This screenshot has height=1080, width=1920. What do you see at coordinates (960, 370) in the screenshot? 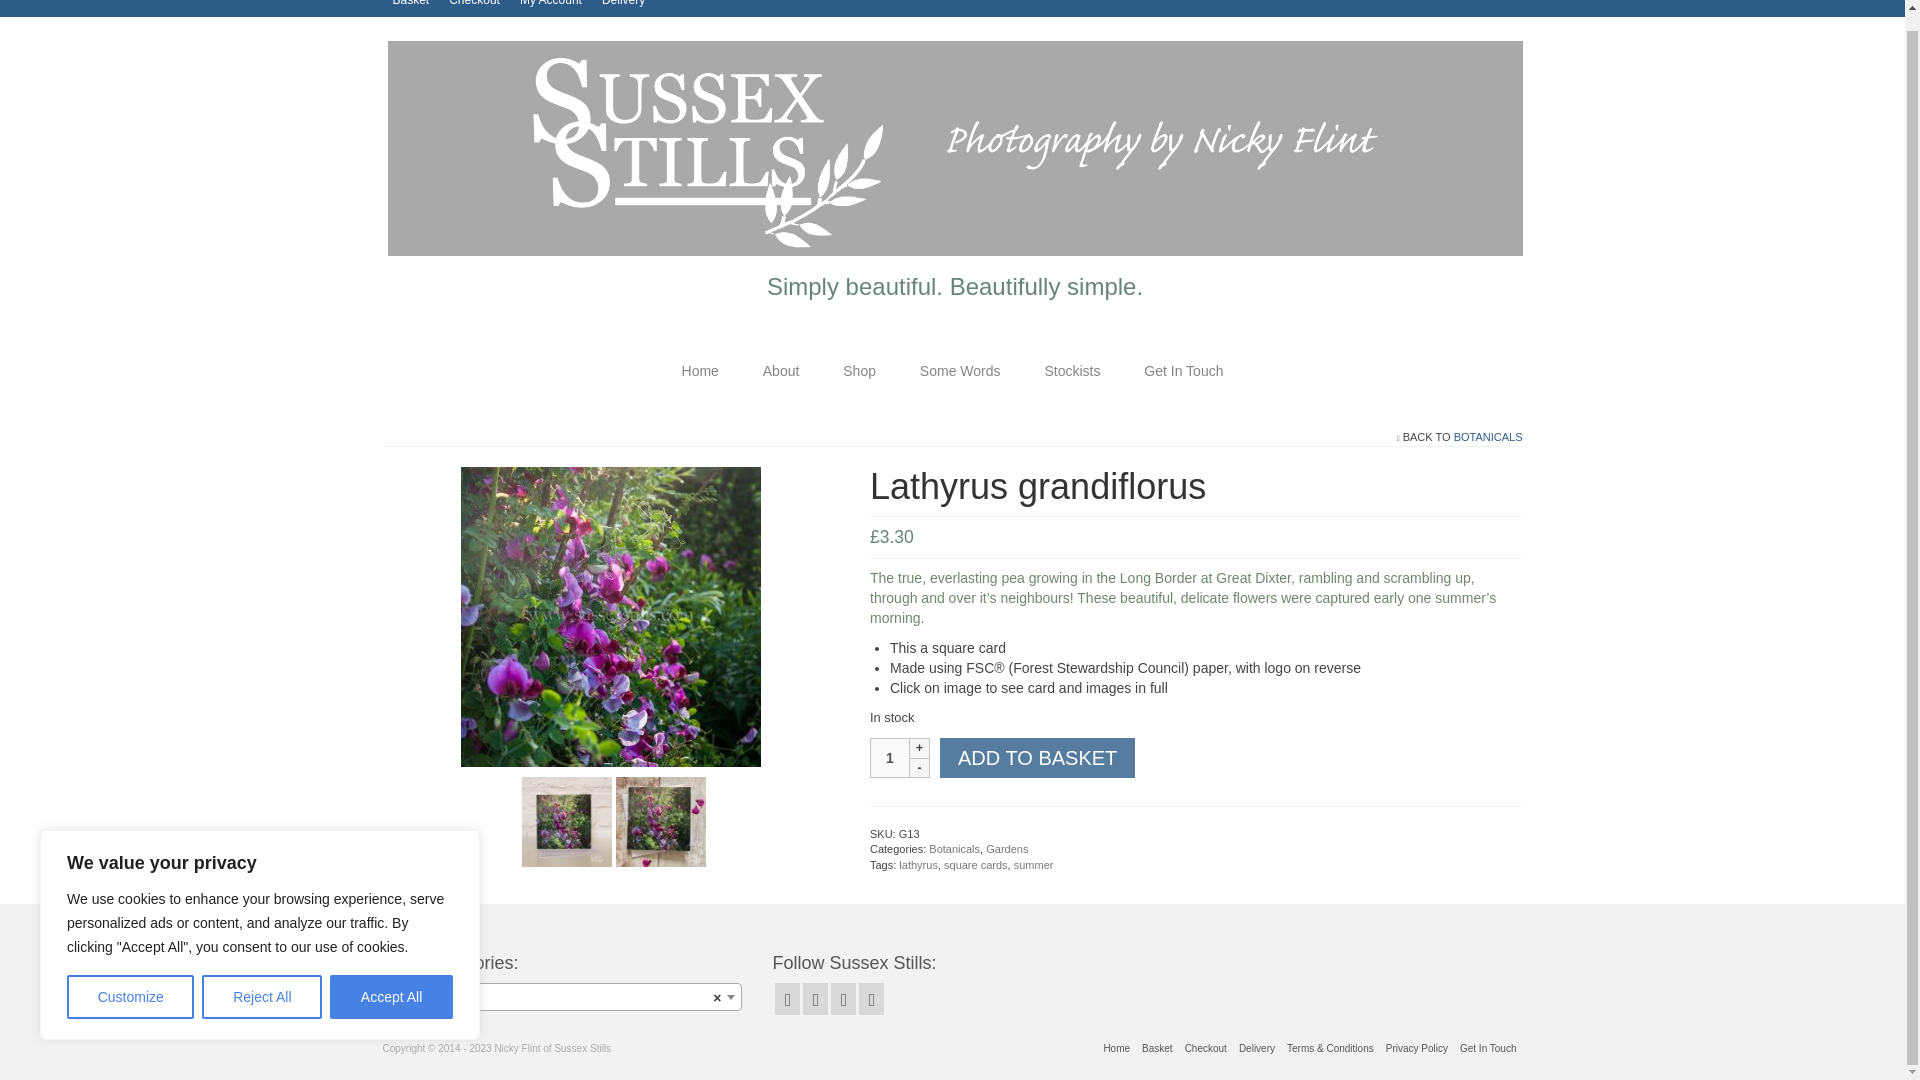
I see `Some Words` at bounding box center [960, 370].